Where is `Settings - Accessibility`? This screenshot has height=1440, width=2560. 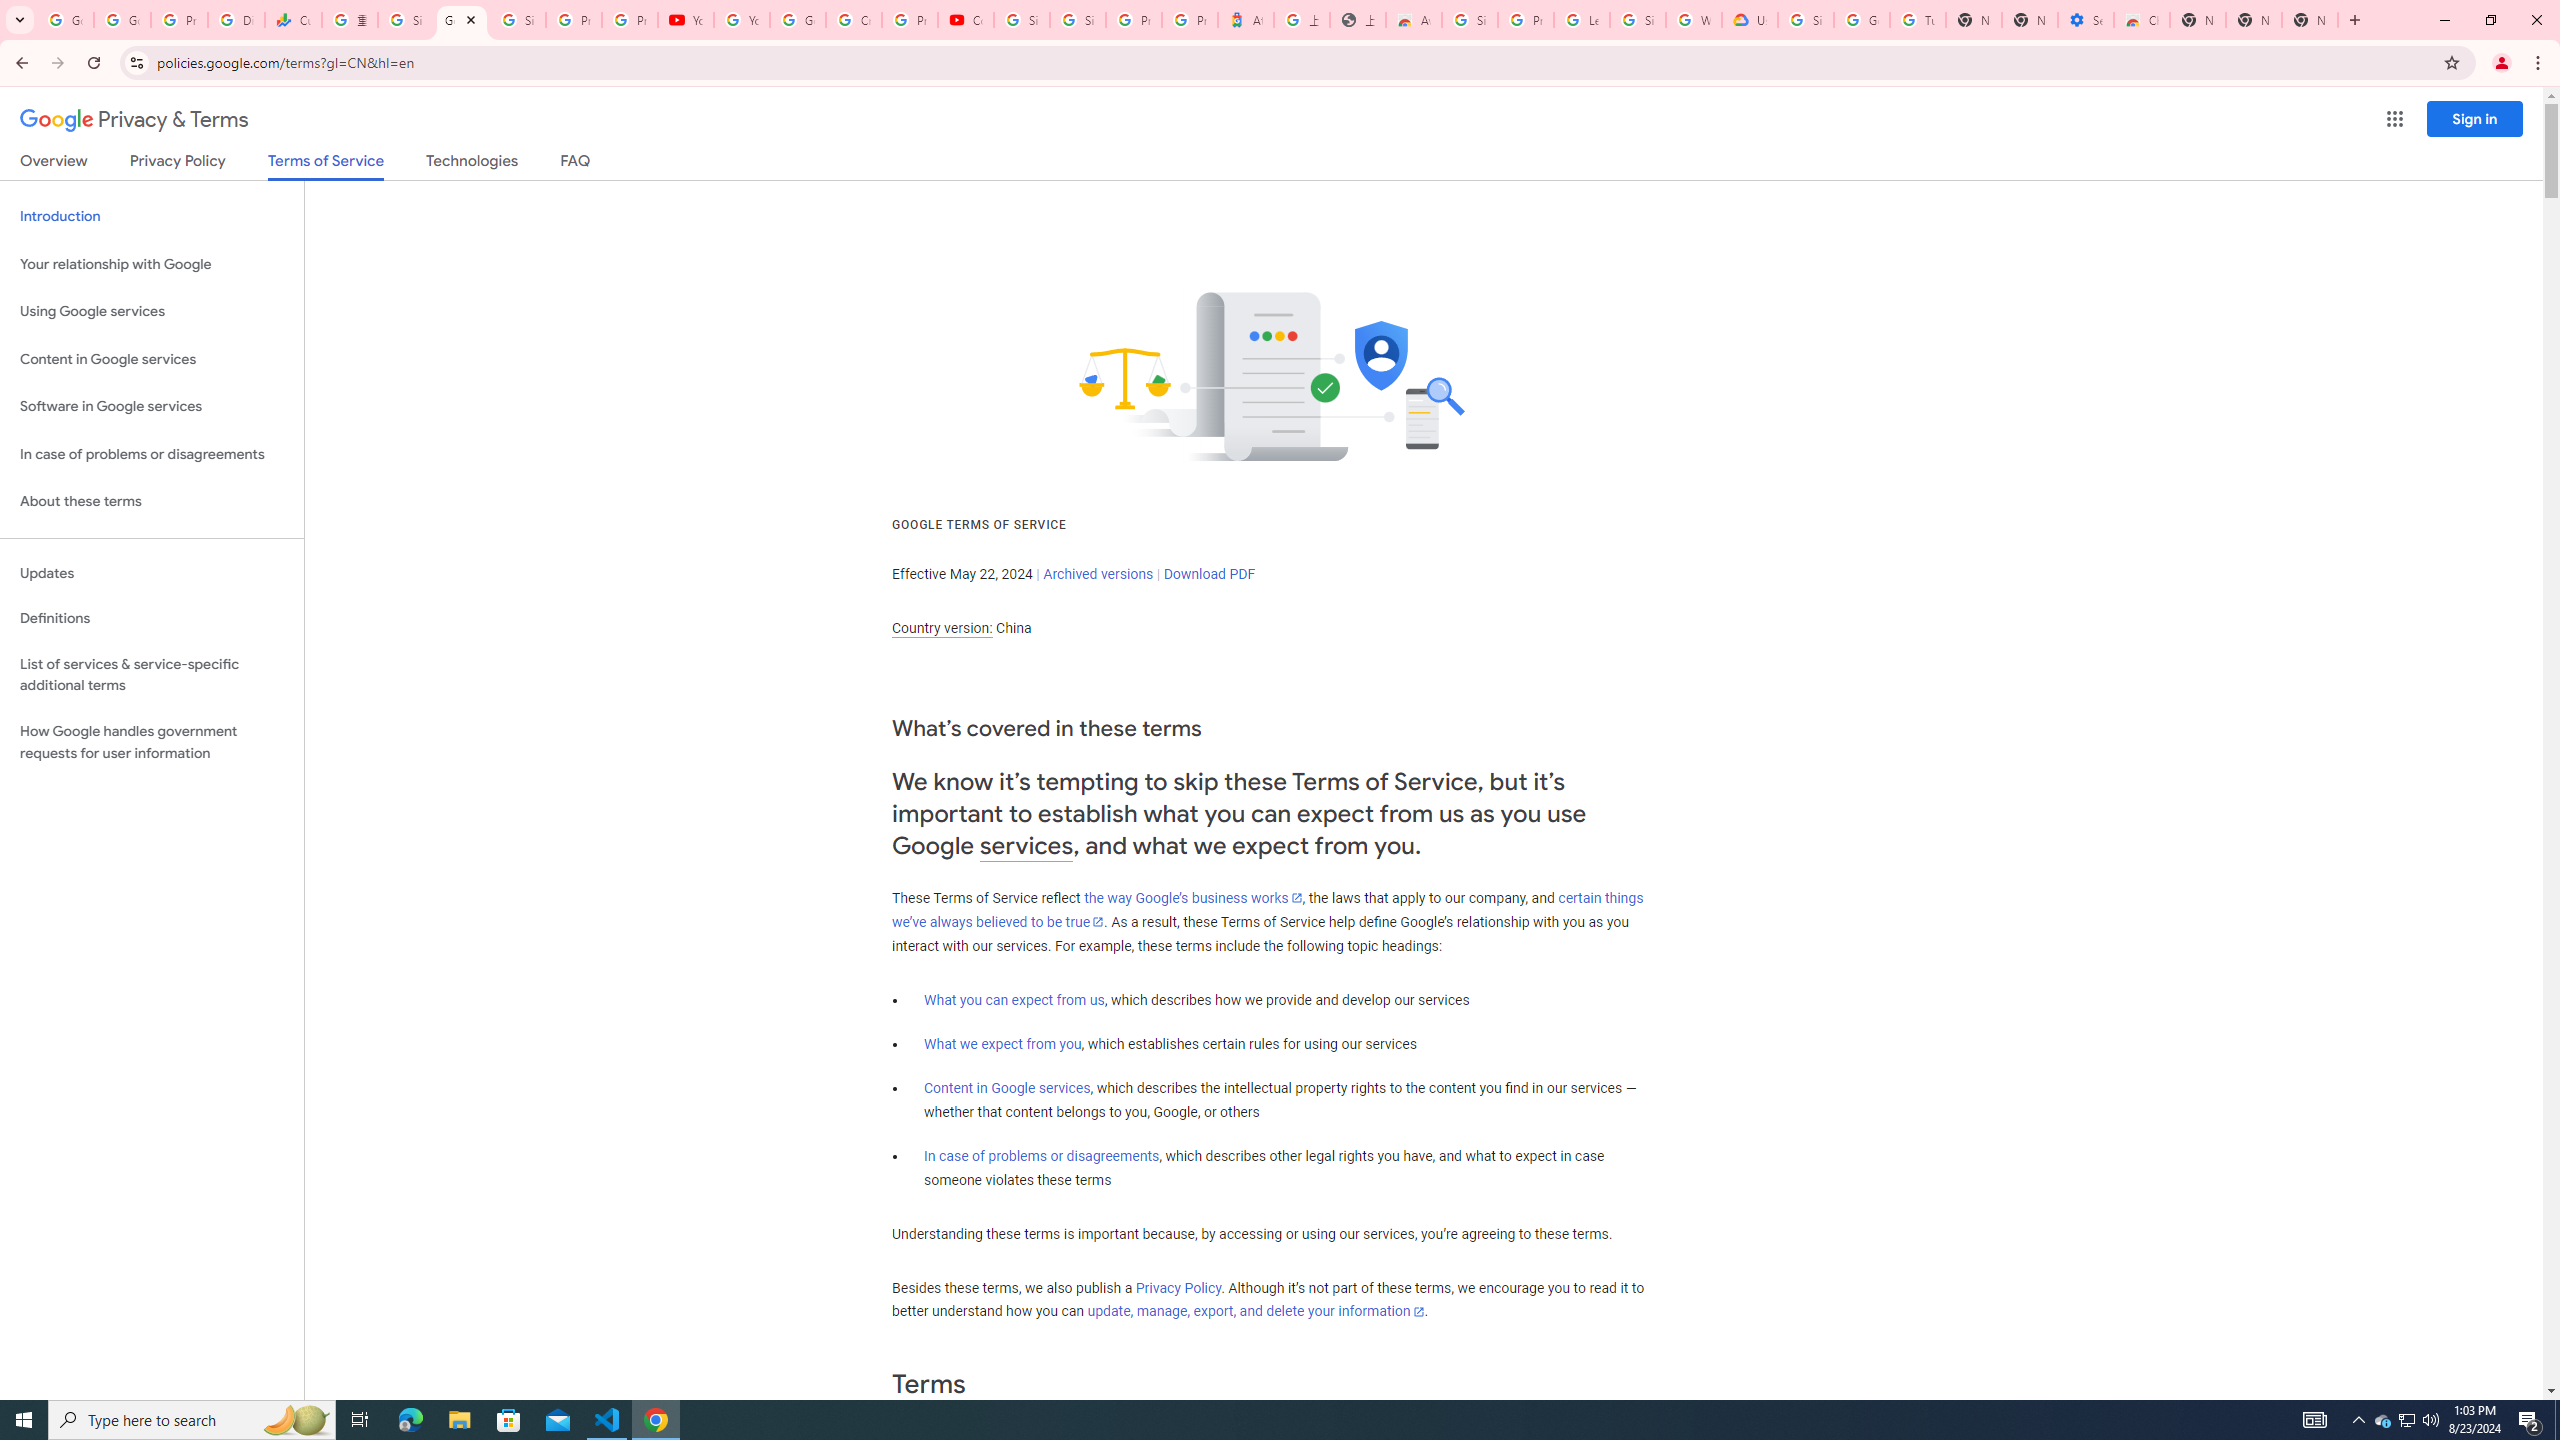 Settings - Accessibility is located at coordinates (2085, 20).